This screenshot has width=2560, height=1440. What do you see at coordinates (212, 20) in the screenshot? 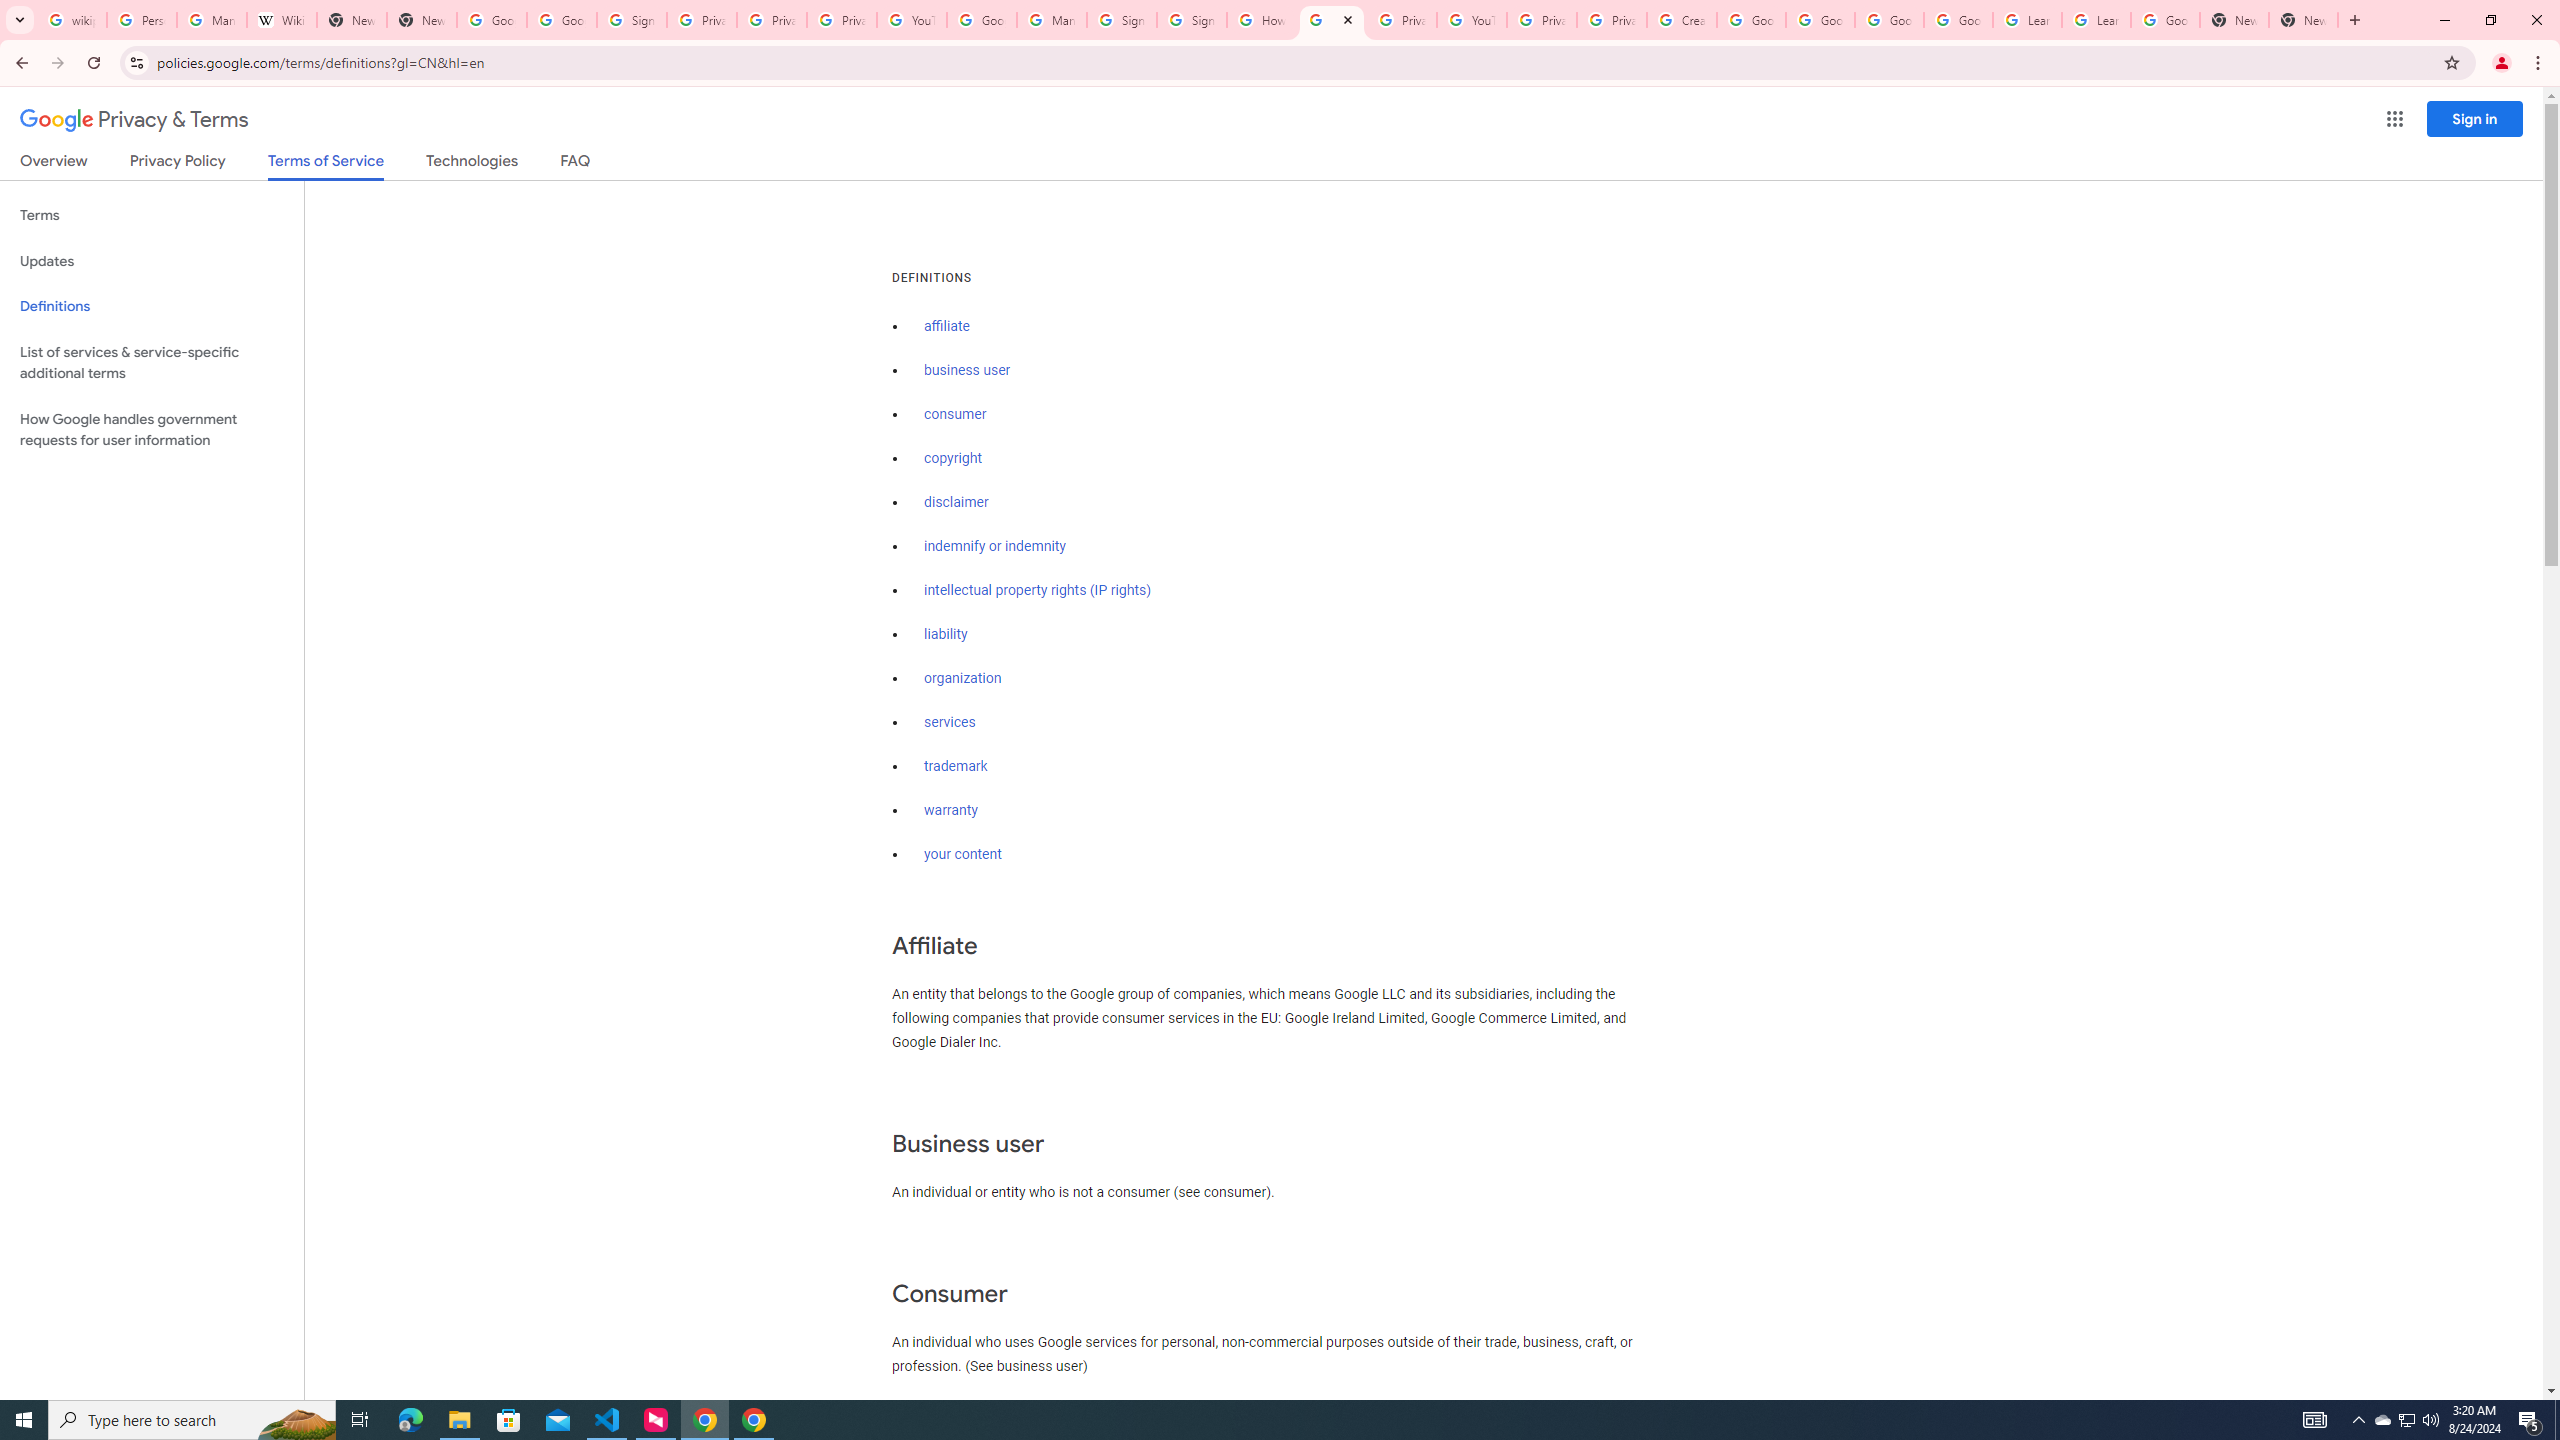
I see `Manage your Location History - Google Search Help` at bounding box center [212, 20].